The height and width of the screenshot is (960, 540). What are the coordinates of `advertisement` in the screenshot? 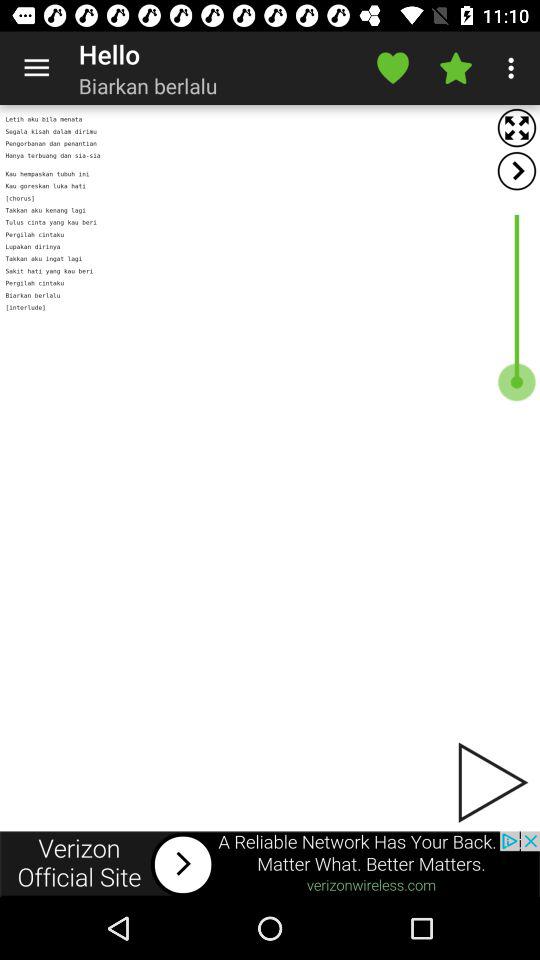 It's located at (270, 468).